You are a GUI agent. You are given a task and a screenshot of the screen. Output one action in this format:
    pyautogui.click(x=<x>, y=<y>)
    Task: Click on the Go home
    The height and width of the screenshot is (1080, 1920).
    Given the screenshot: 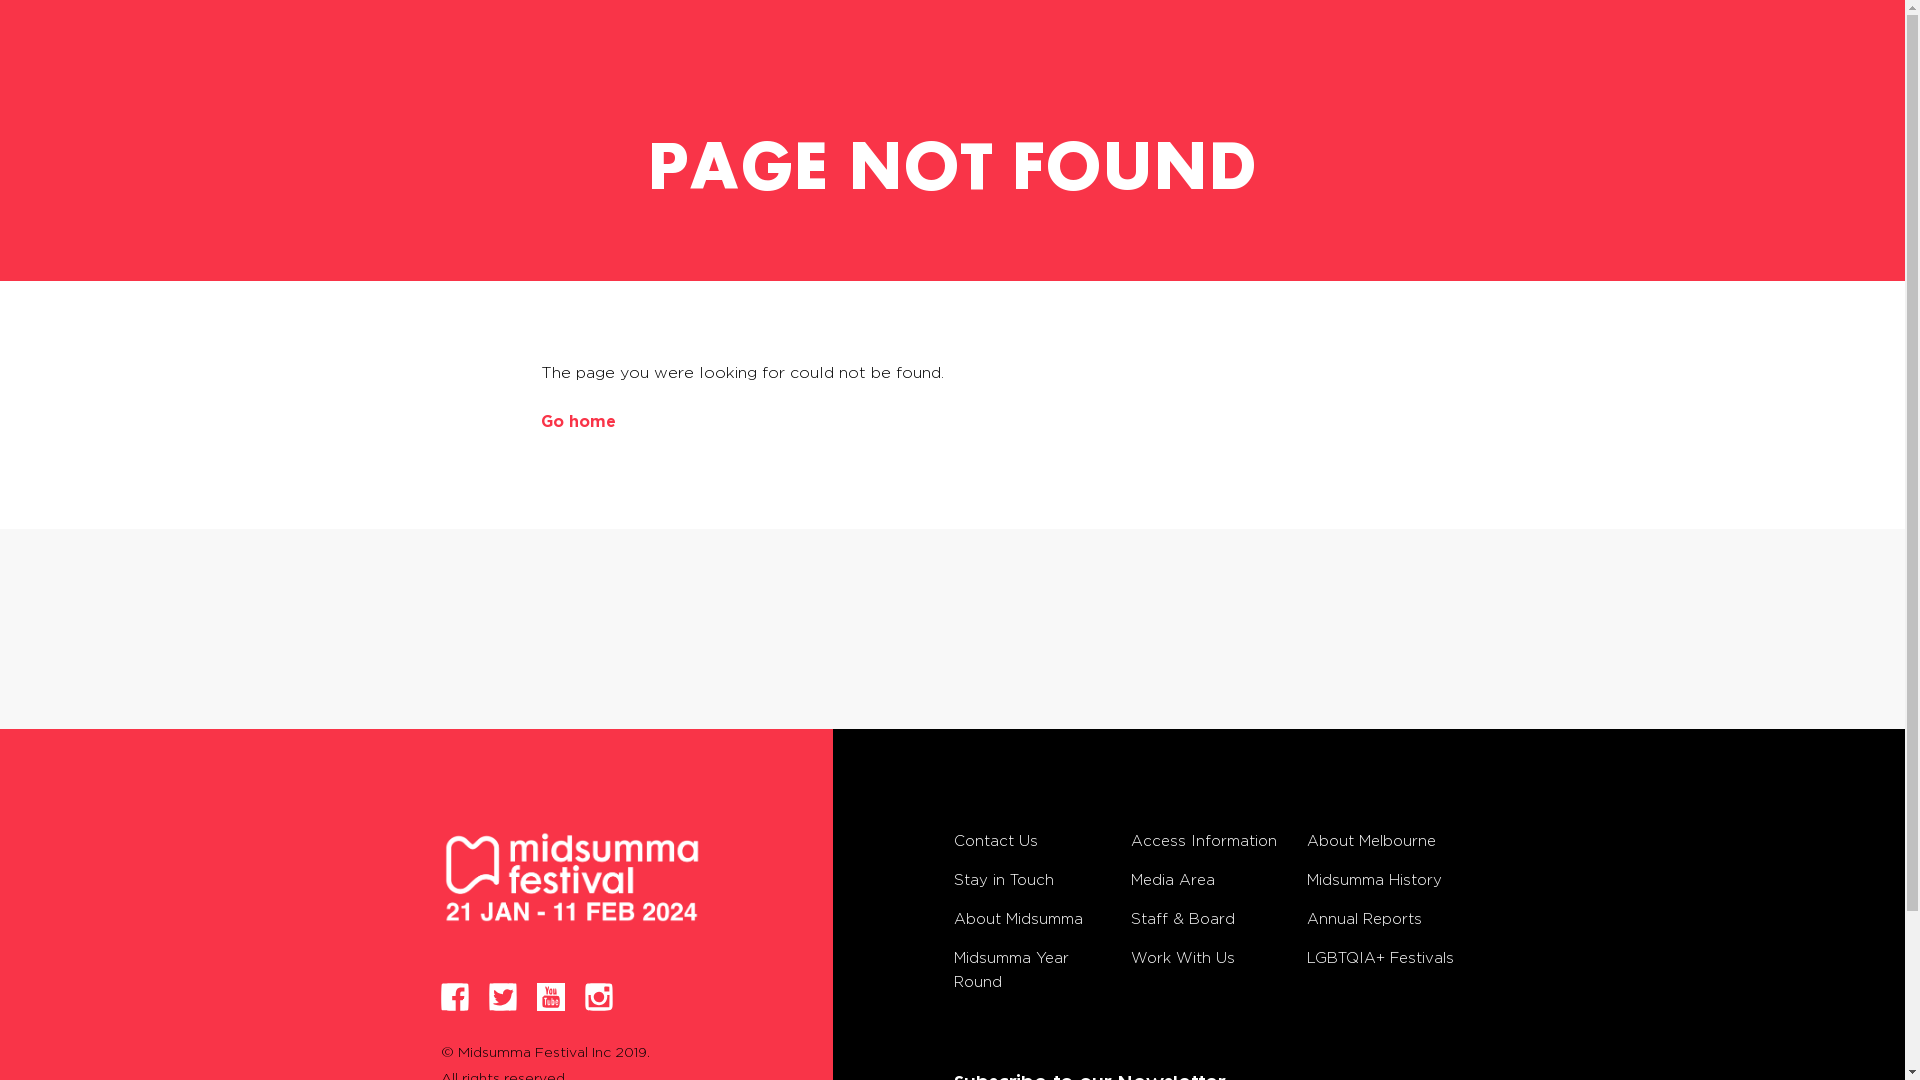 What is the action you would take?
    pyautogui.click(x=578, y=421)
    